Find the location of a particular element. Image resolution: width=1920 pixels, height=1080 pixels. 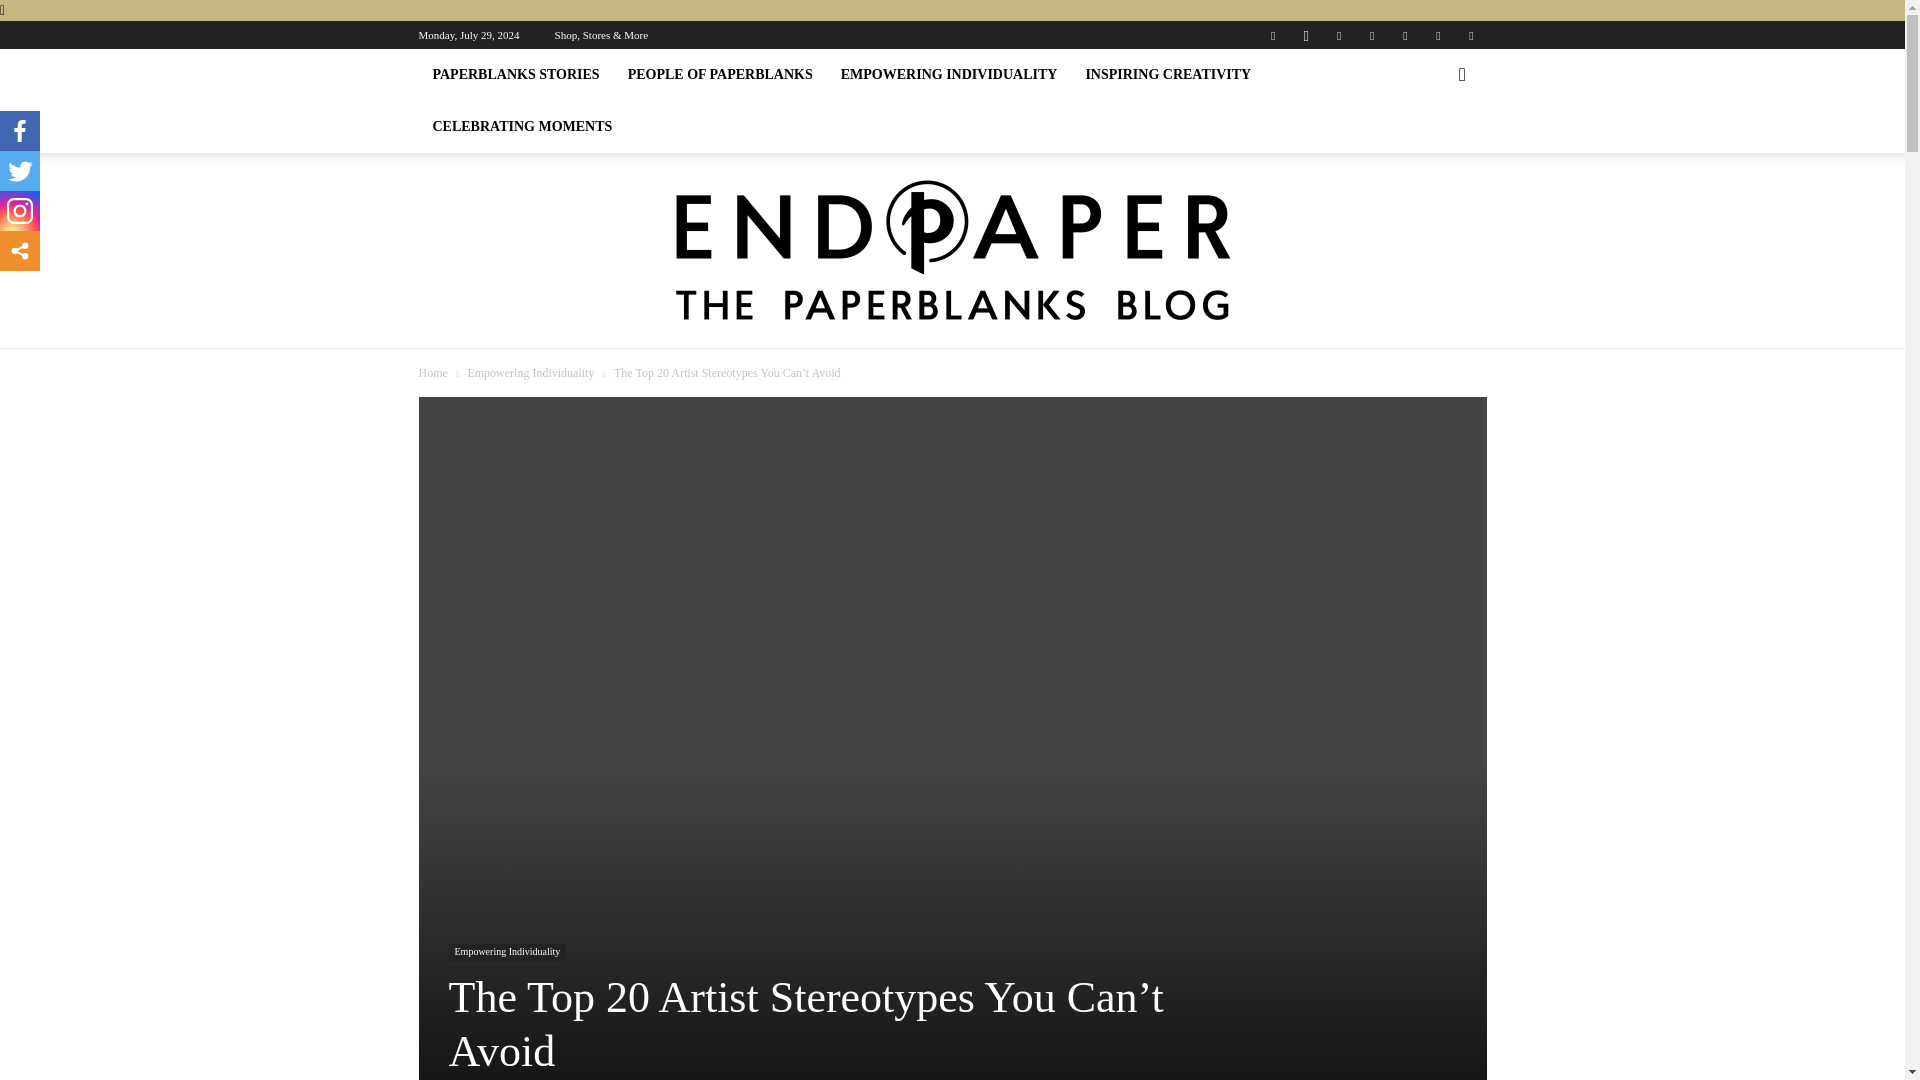

Search is located at coordinates (1430, 156).